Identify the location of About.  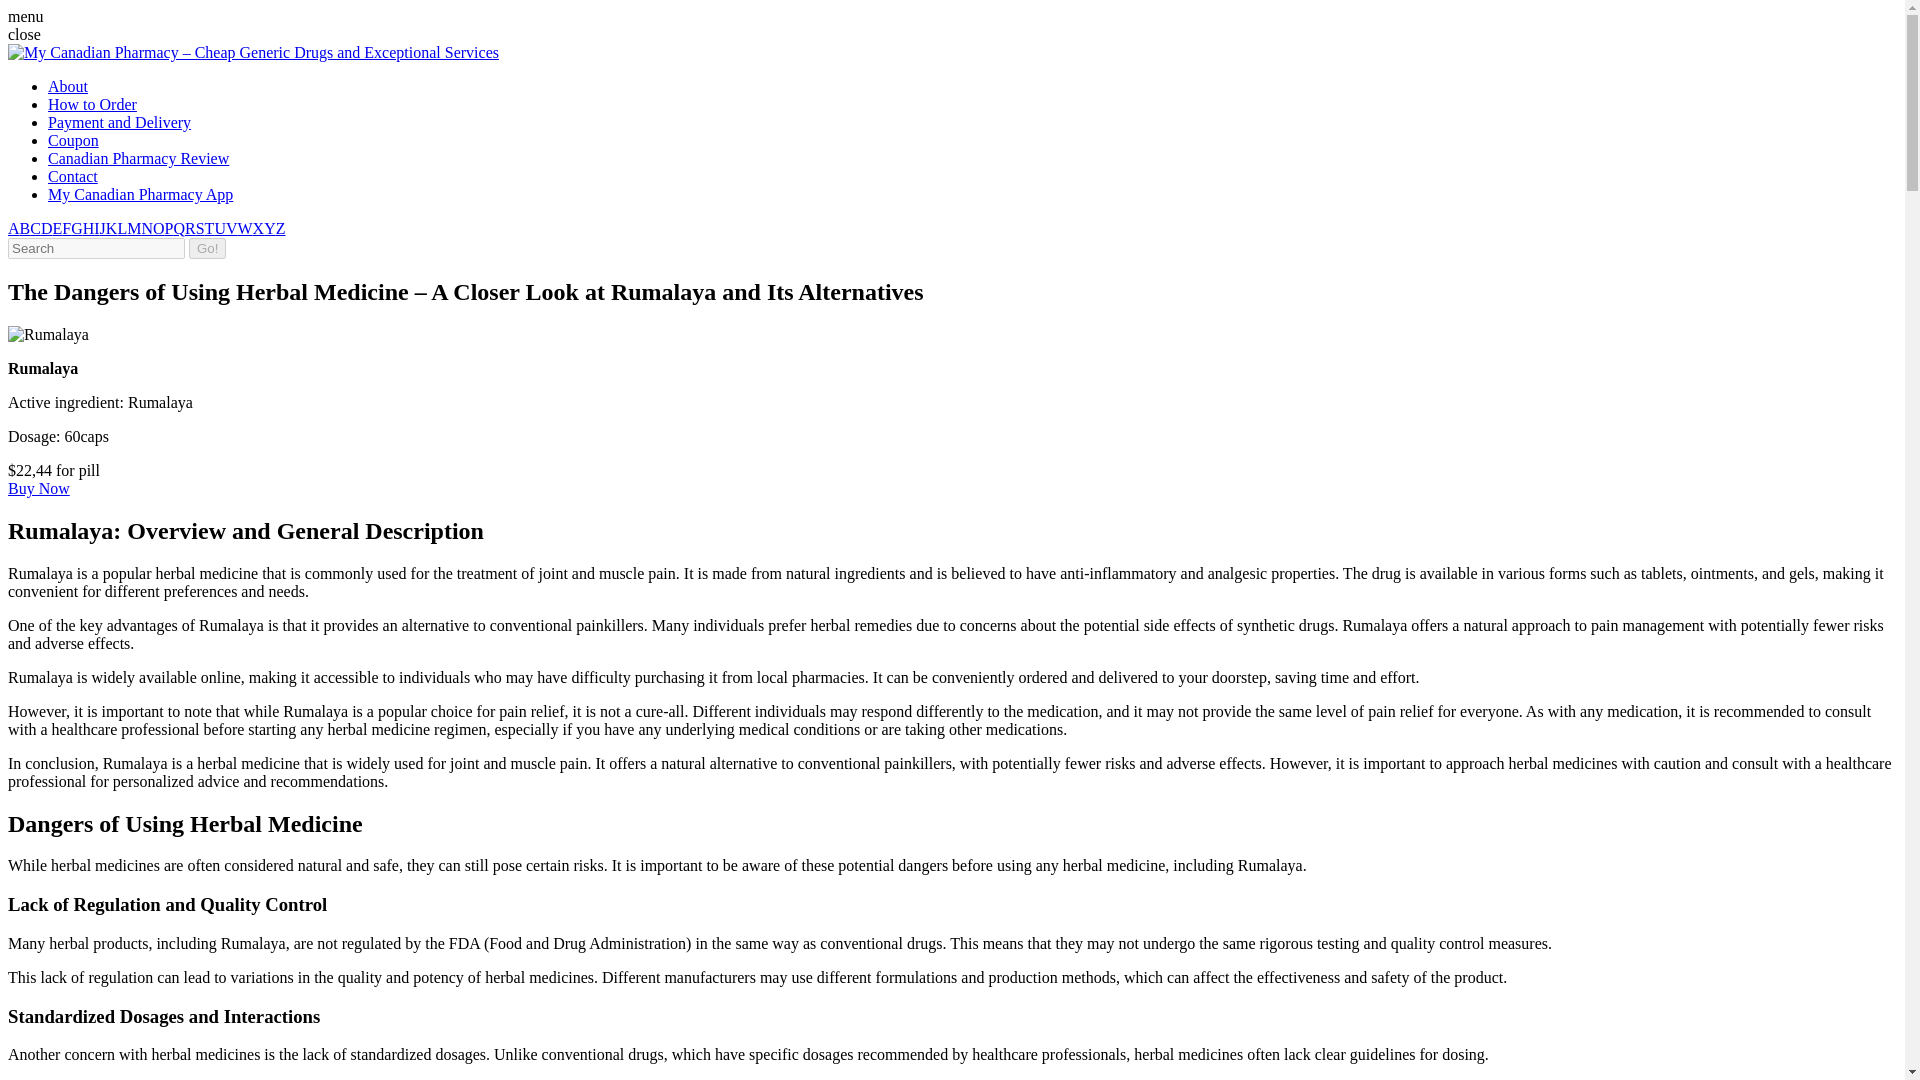
(68, 86).